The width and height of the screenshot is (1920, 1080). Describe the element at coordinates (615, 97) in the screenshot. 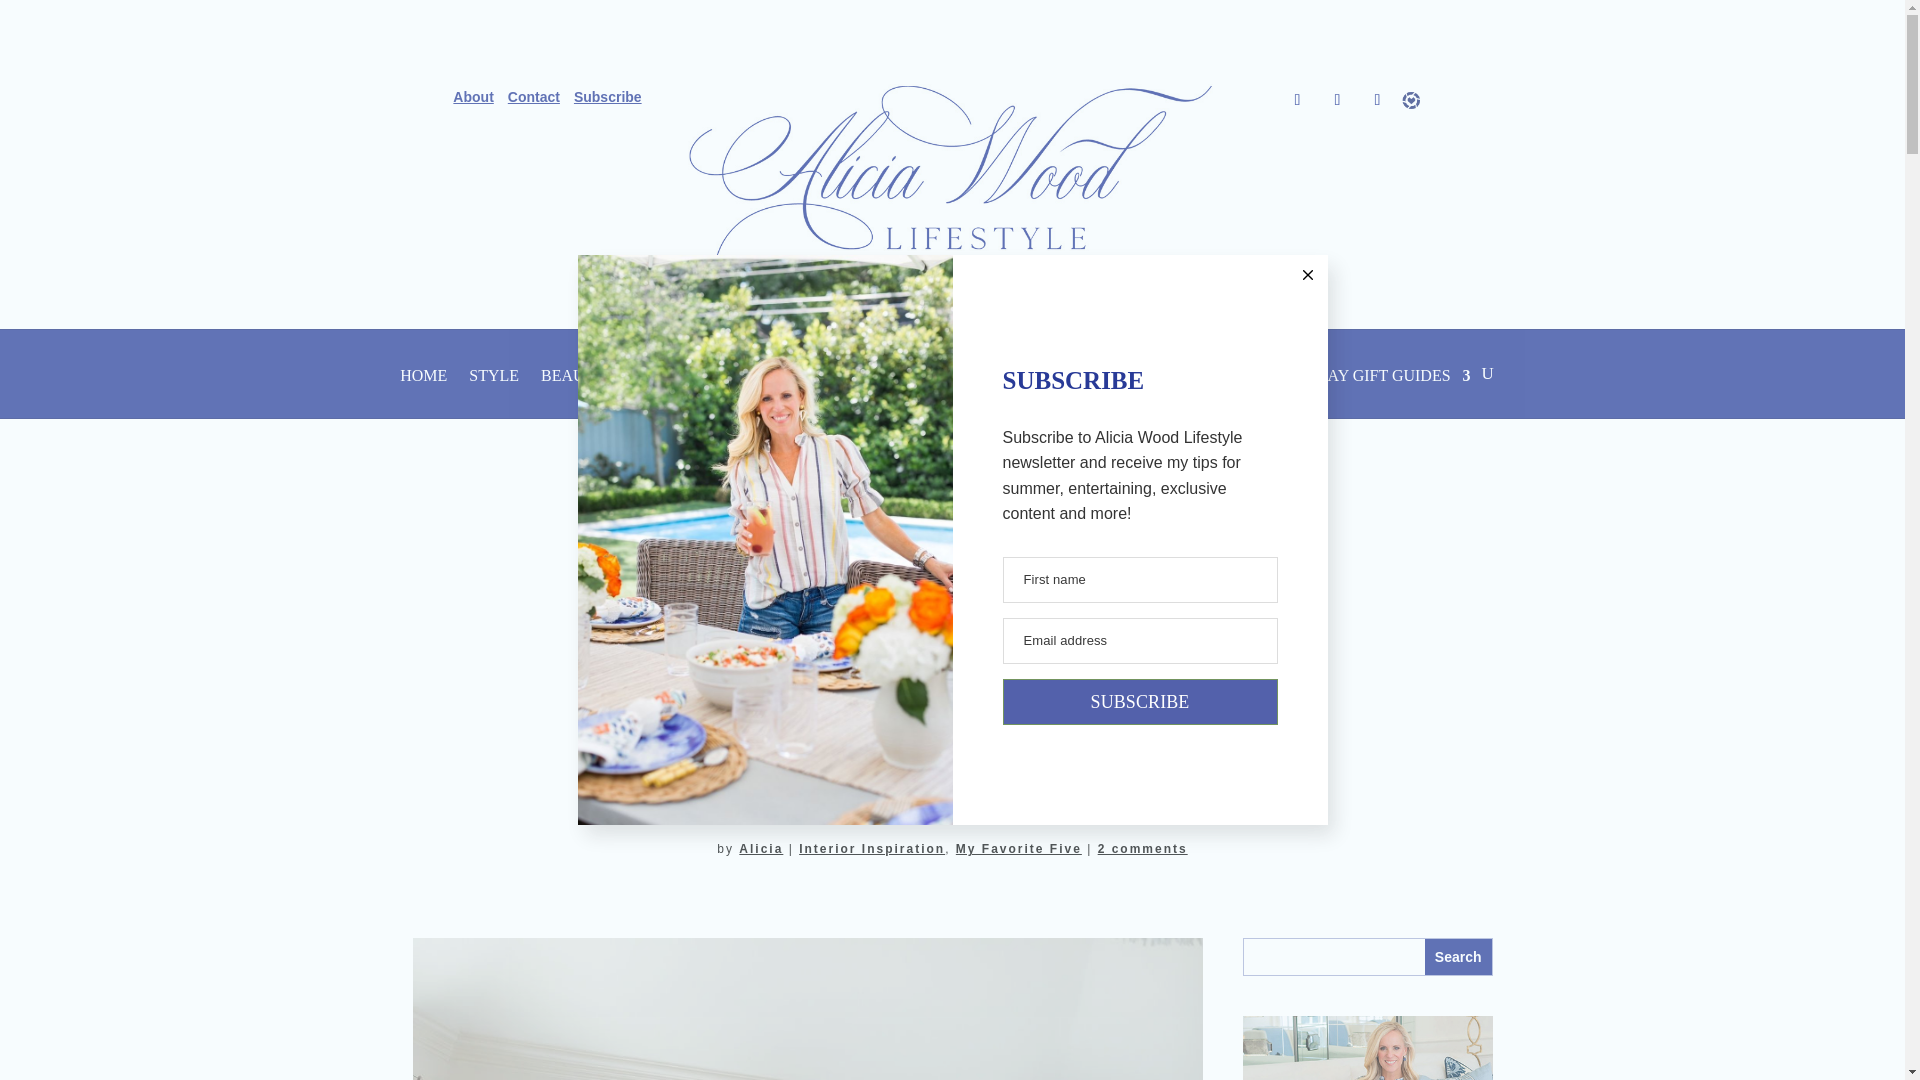

I see `Subscribe` at that location.